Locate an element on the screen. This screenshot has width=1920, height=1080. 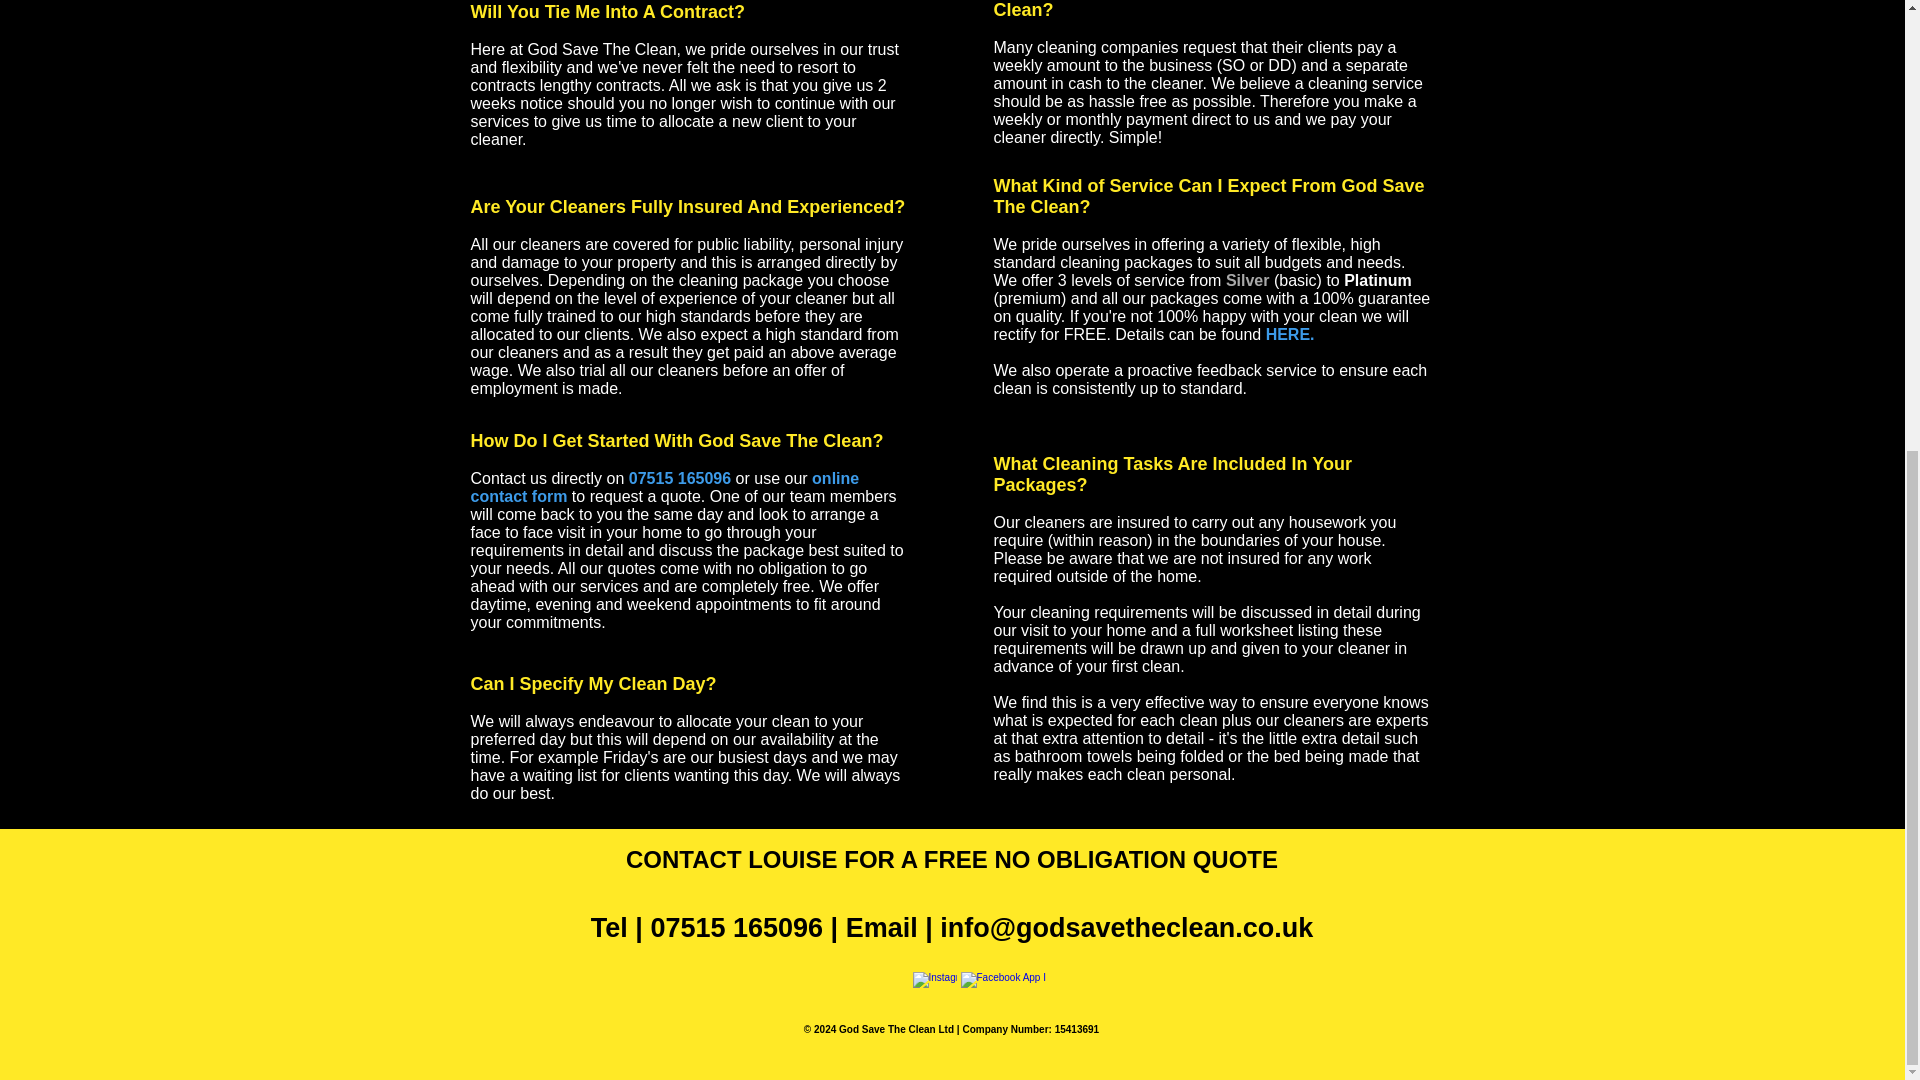
HERE. is located at coordinates (1290, 334).